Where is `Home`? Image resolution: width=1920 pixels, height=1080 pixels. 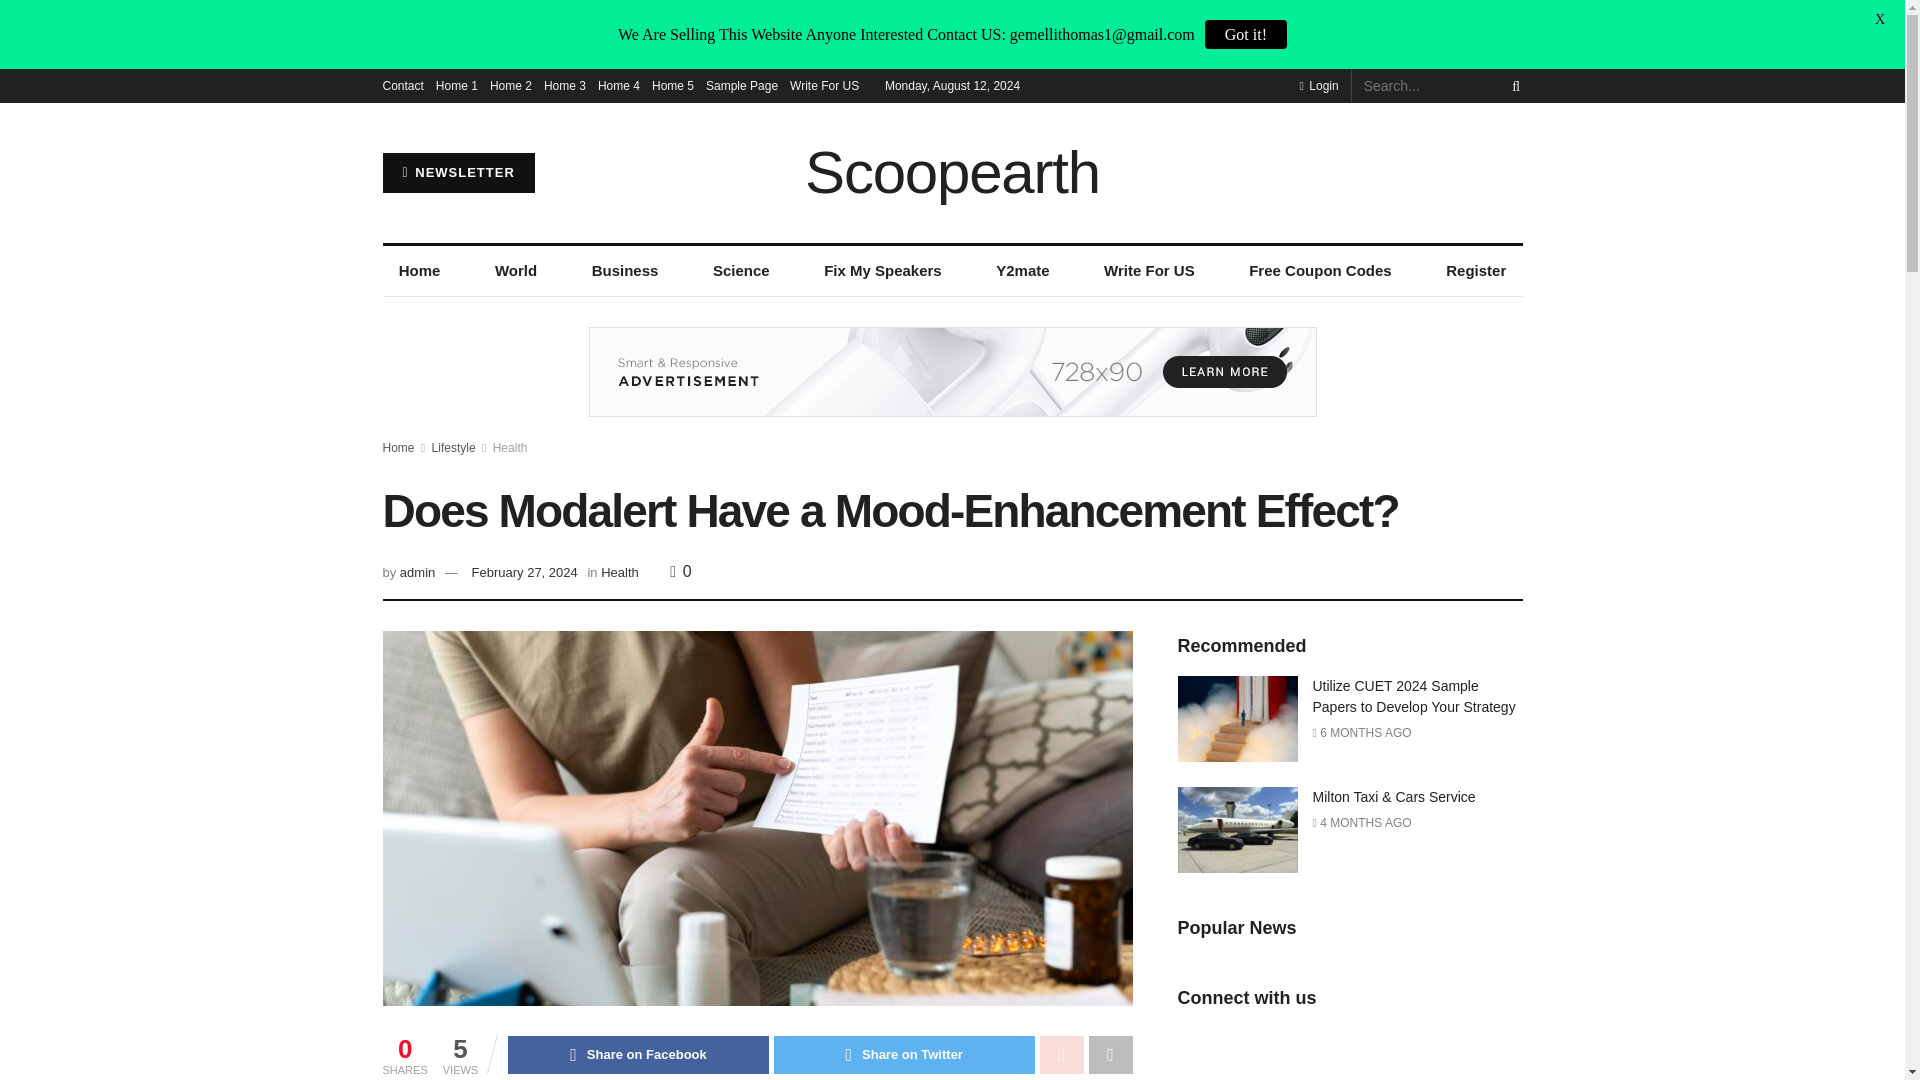 Home is located at coordinates (419, 270).